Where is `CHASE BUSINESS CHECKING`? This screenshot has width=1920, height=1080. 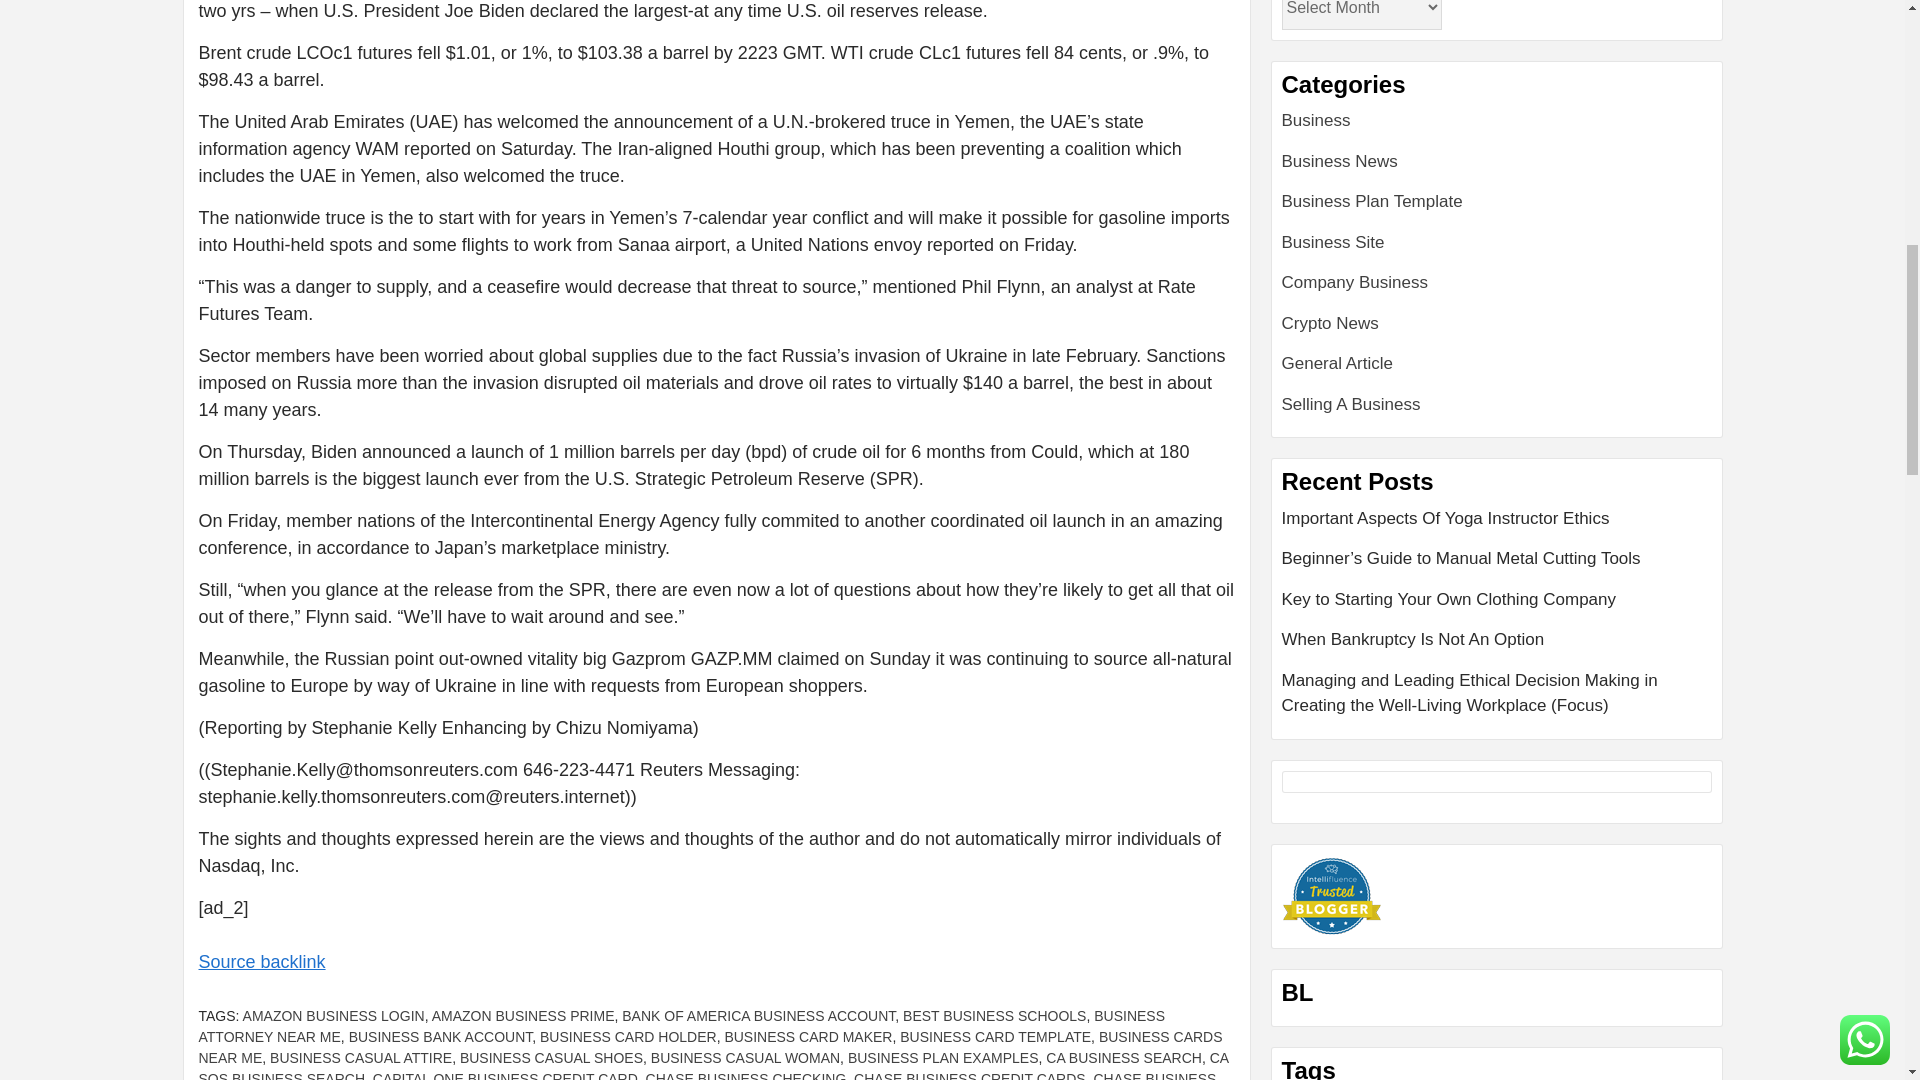
CHASE BUSINESS CHECKING is located at coordinates (746, 1076).